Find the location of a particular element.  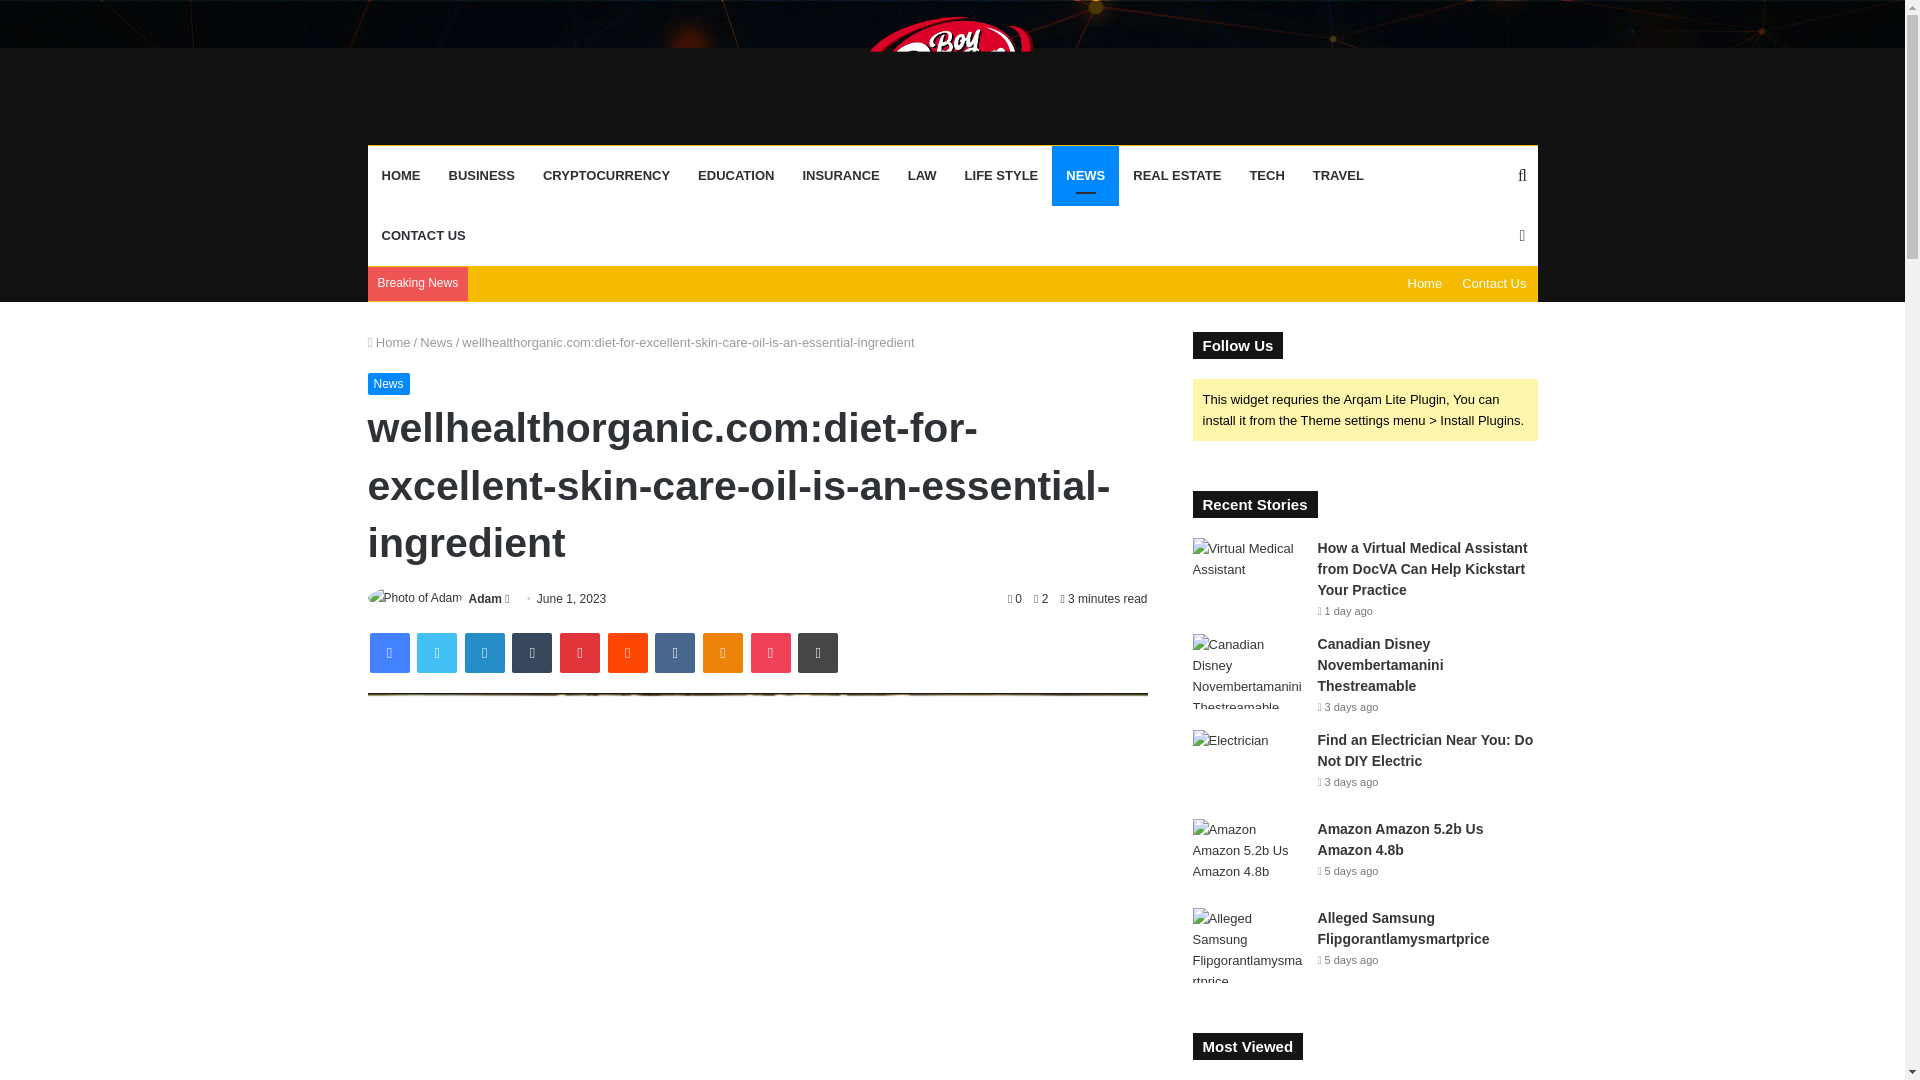

LIFE STYLE is located at coordinates (1001, 176).